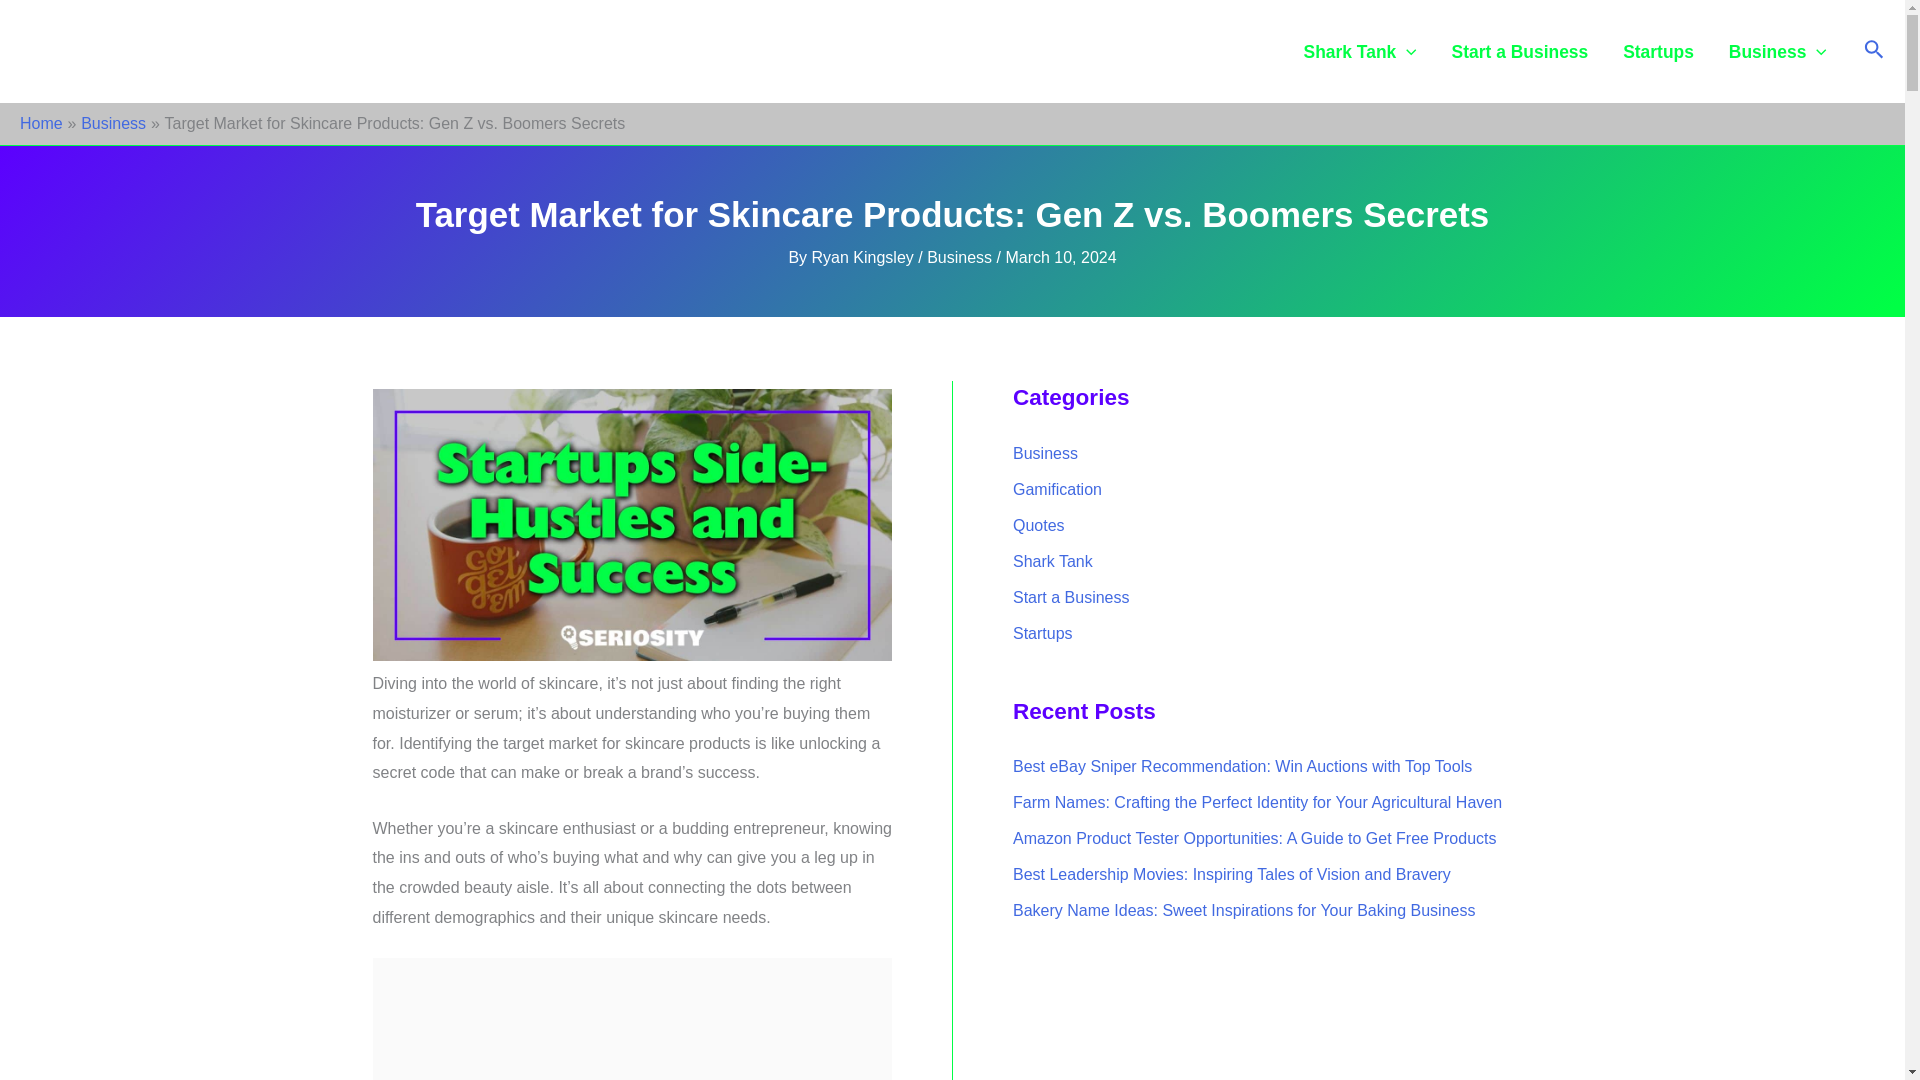 This screenshot has height=1080, width=1920. I want to click on Startups, so click(1658, 51).